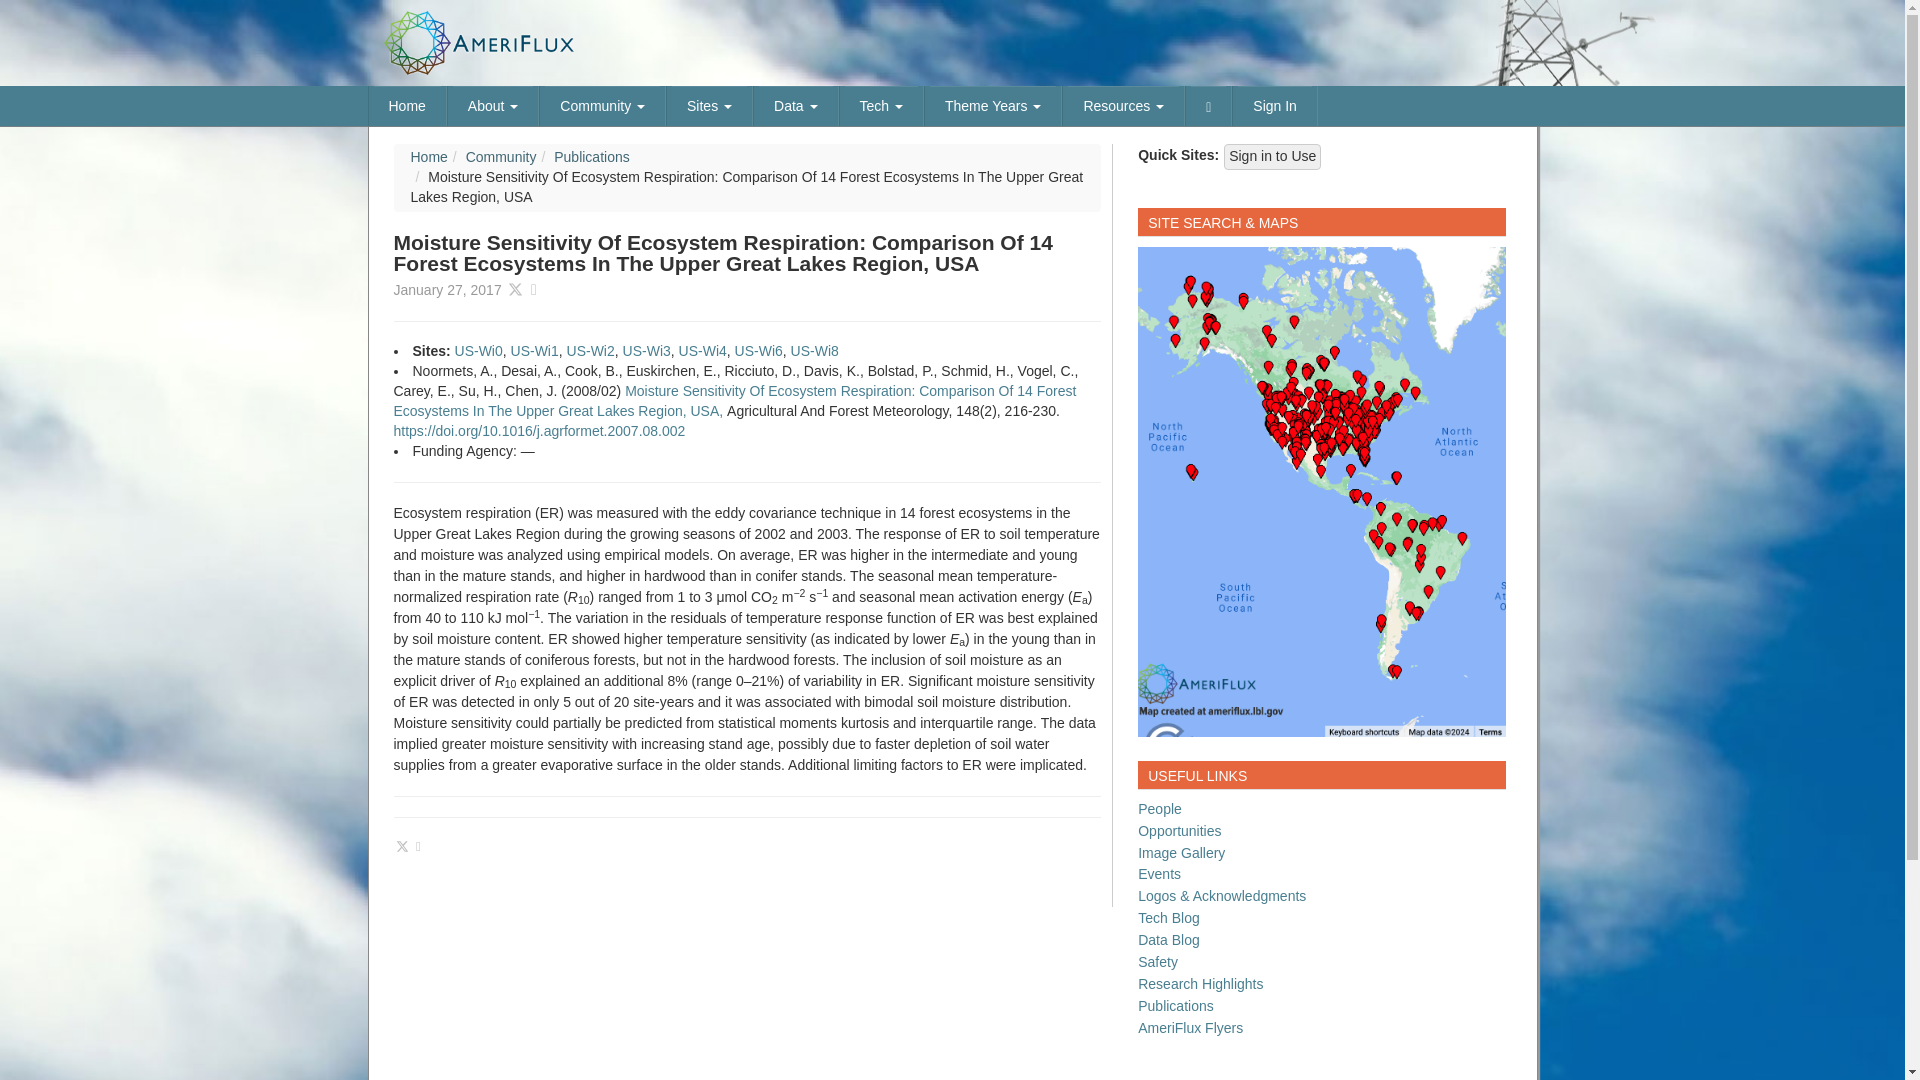 Image resolution: width=1920 pixels, height=1080 pixels. What do you see at coordinates (408, 106) in the screenshot?
I see `Home` at bounding box center [408, 106].